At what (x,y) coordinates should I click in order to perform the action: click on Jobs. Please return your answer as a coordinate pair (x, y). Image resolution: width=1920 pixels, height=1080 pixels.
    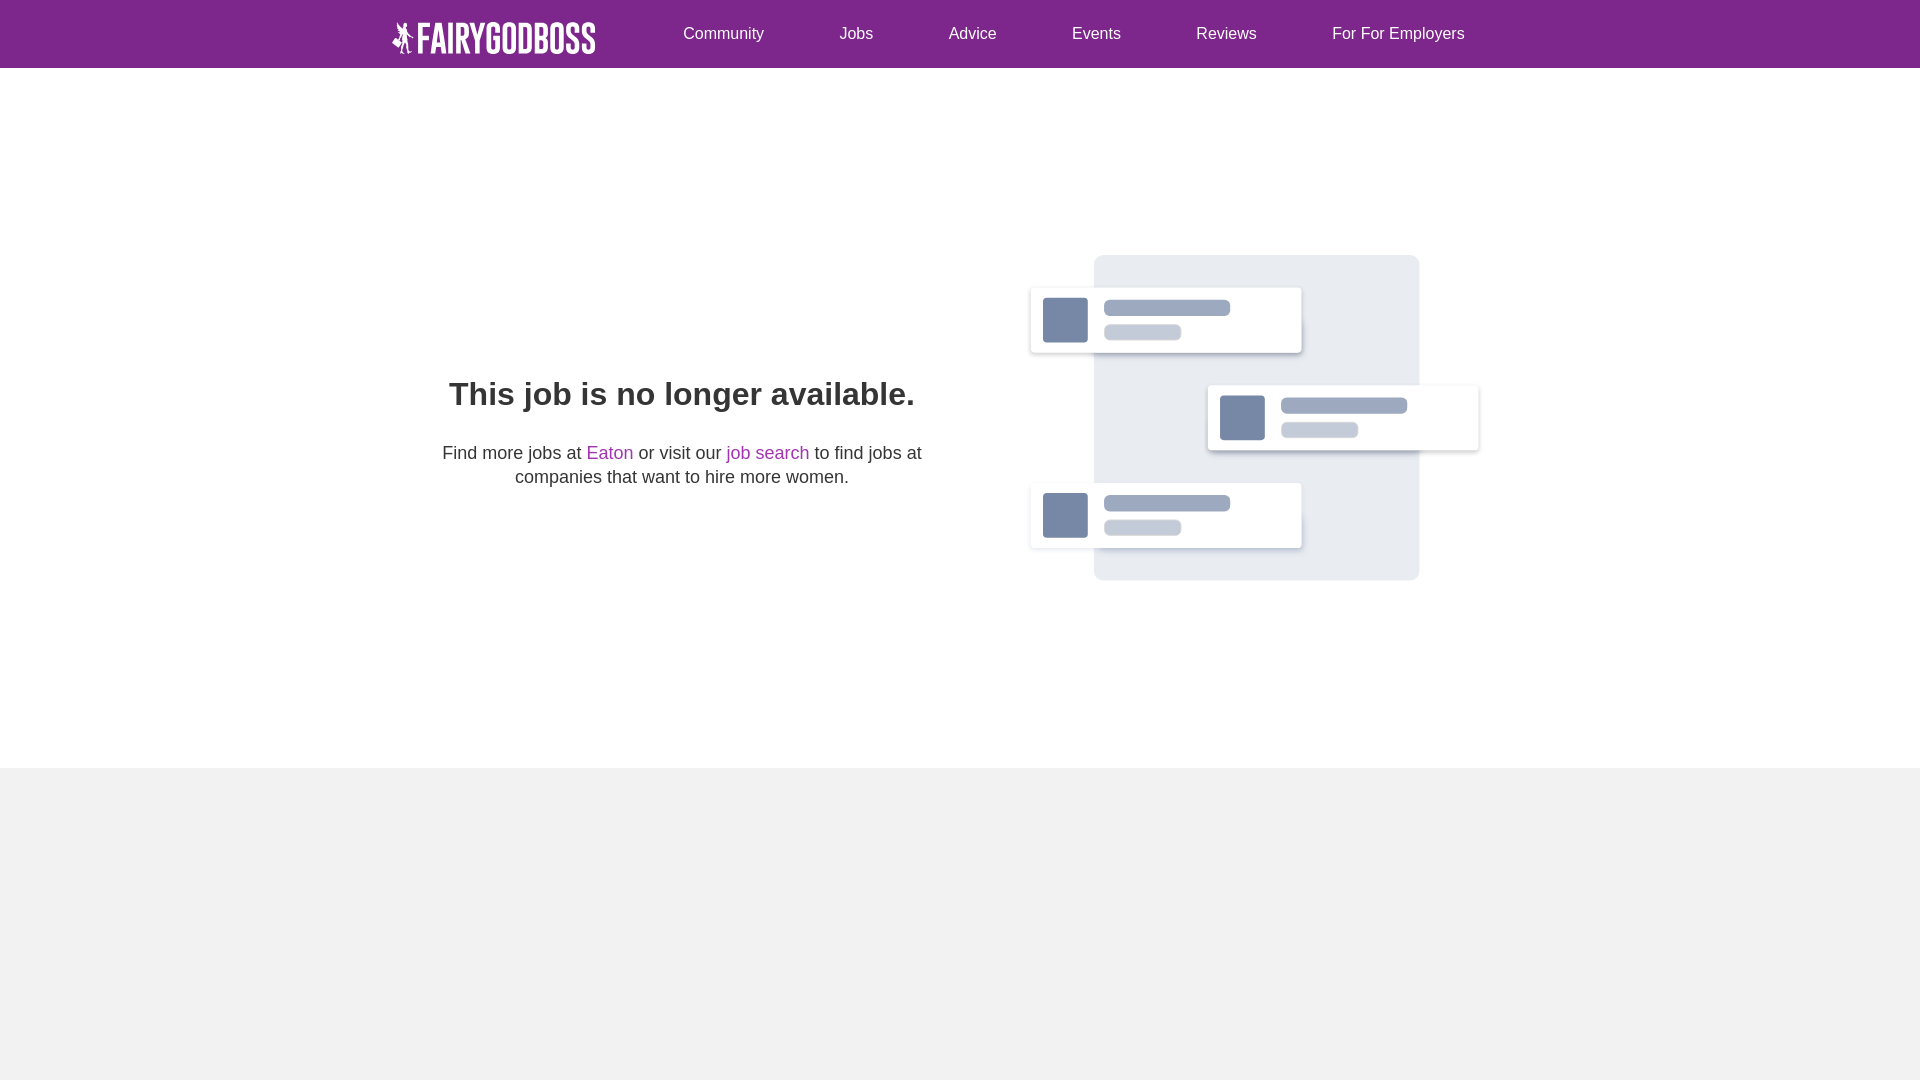
    Looking at the image, I should click on (724, 34).